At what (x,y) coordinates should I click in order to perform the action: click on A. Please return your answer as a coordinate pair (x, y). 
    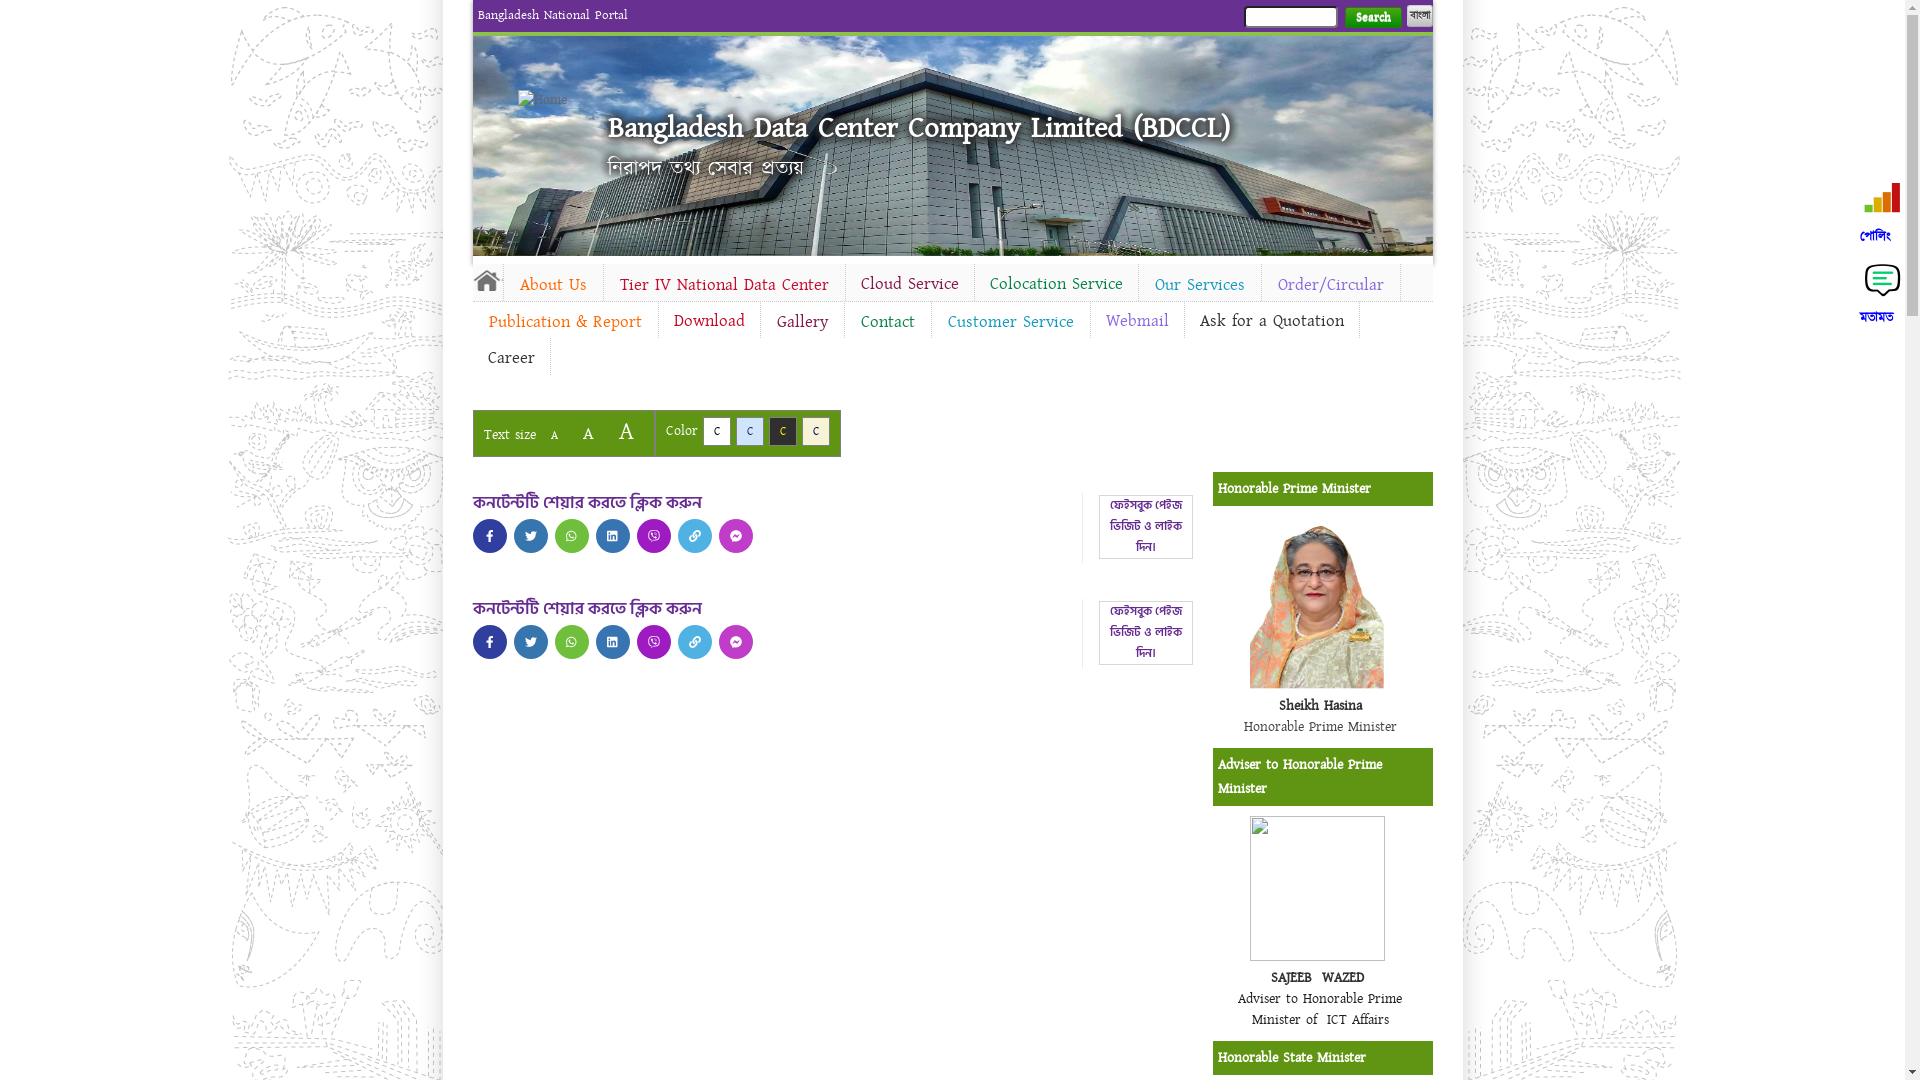
    Looking at the image, I should click on (554, 436).